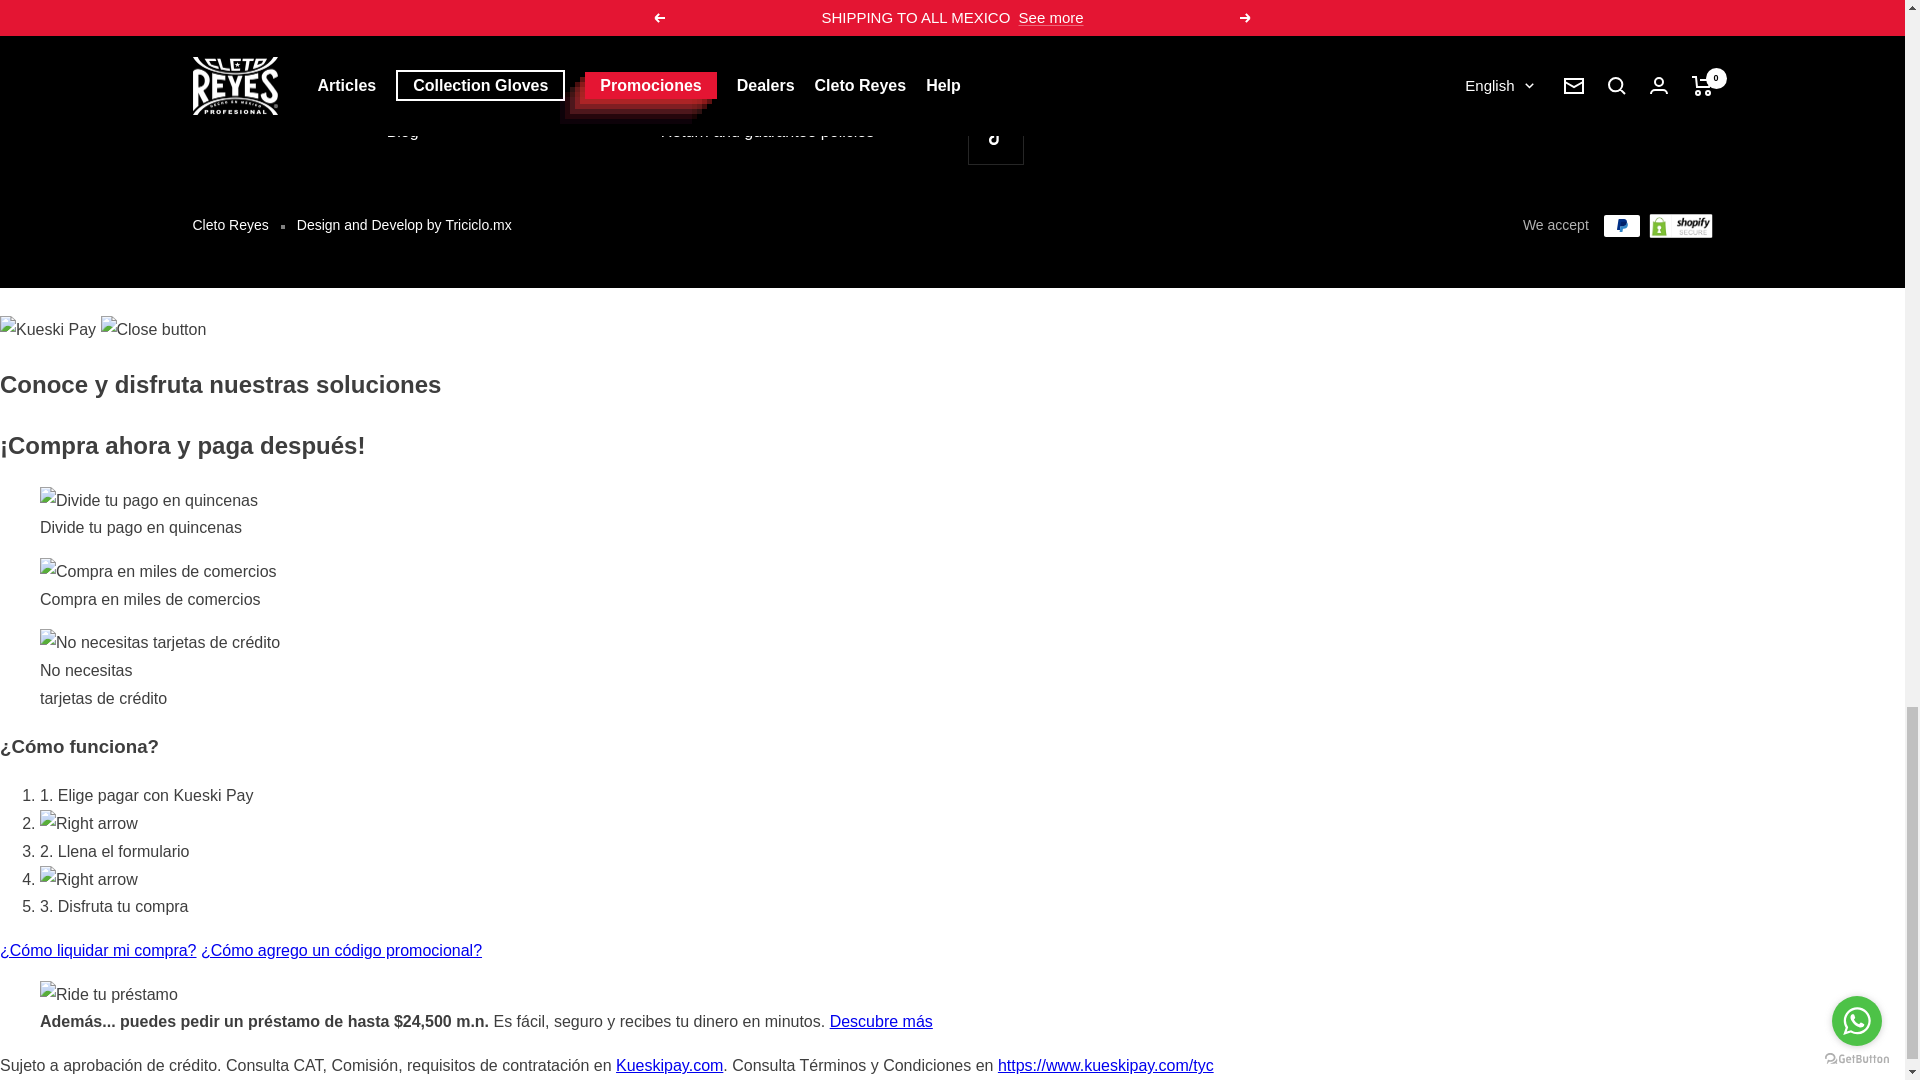 The width and height of the screenshot is (1920, 1080). Describe the element at coordinates (408, 5) in the screenshot. I see `About` at that location.